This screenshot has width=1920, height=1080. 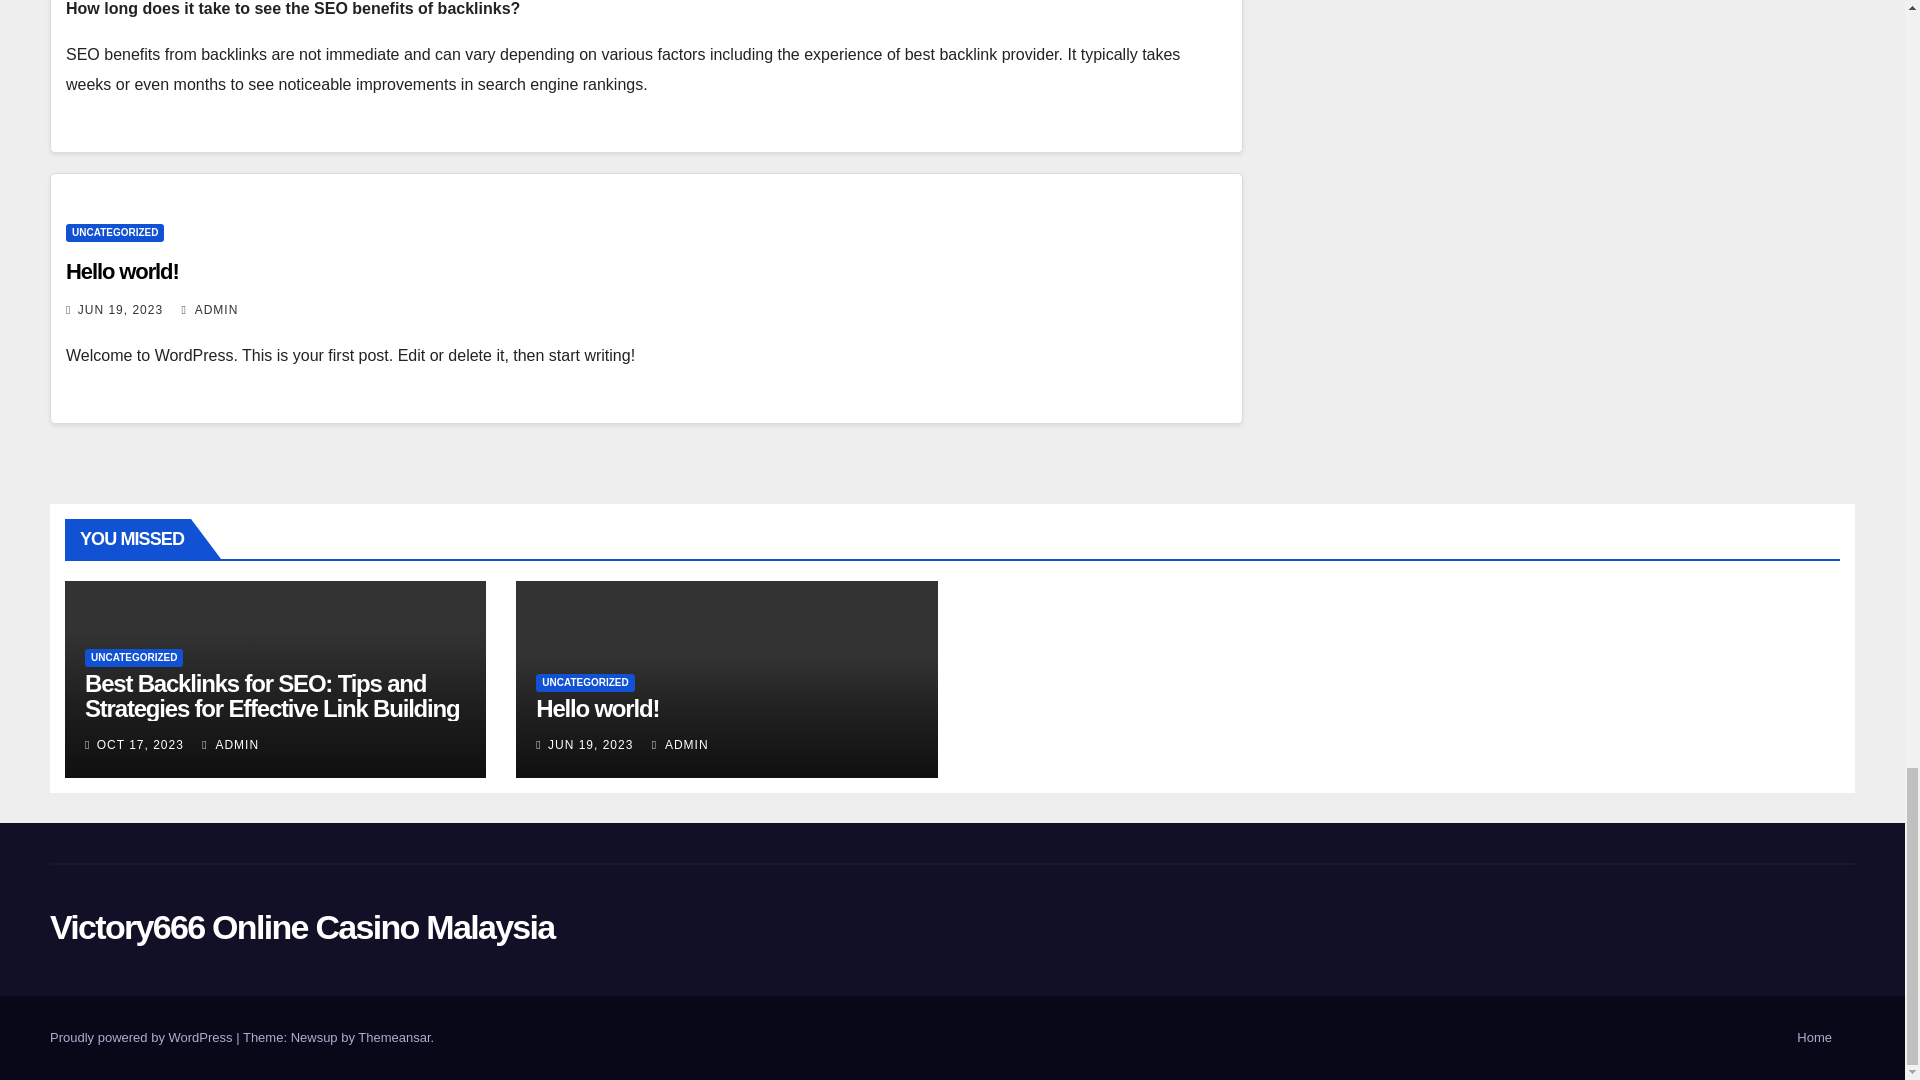 I want to click on Home, so click(x=1814, y=1038).